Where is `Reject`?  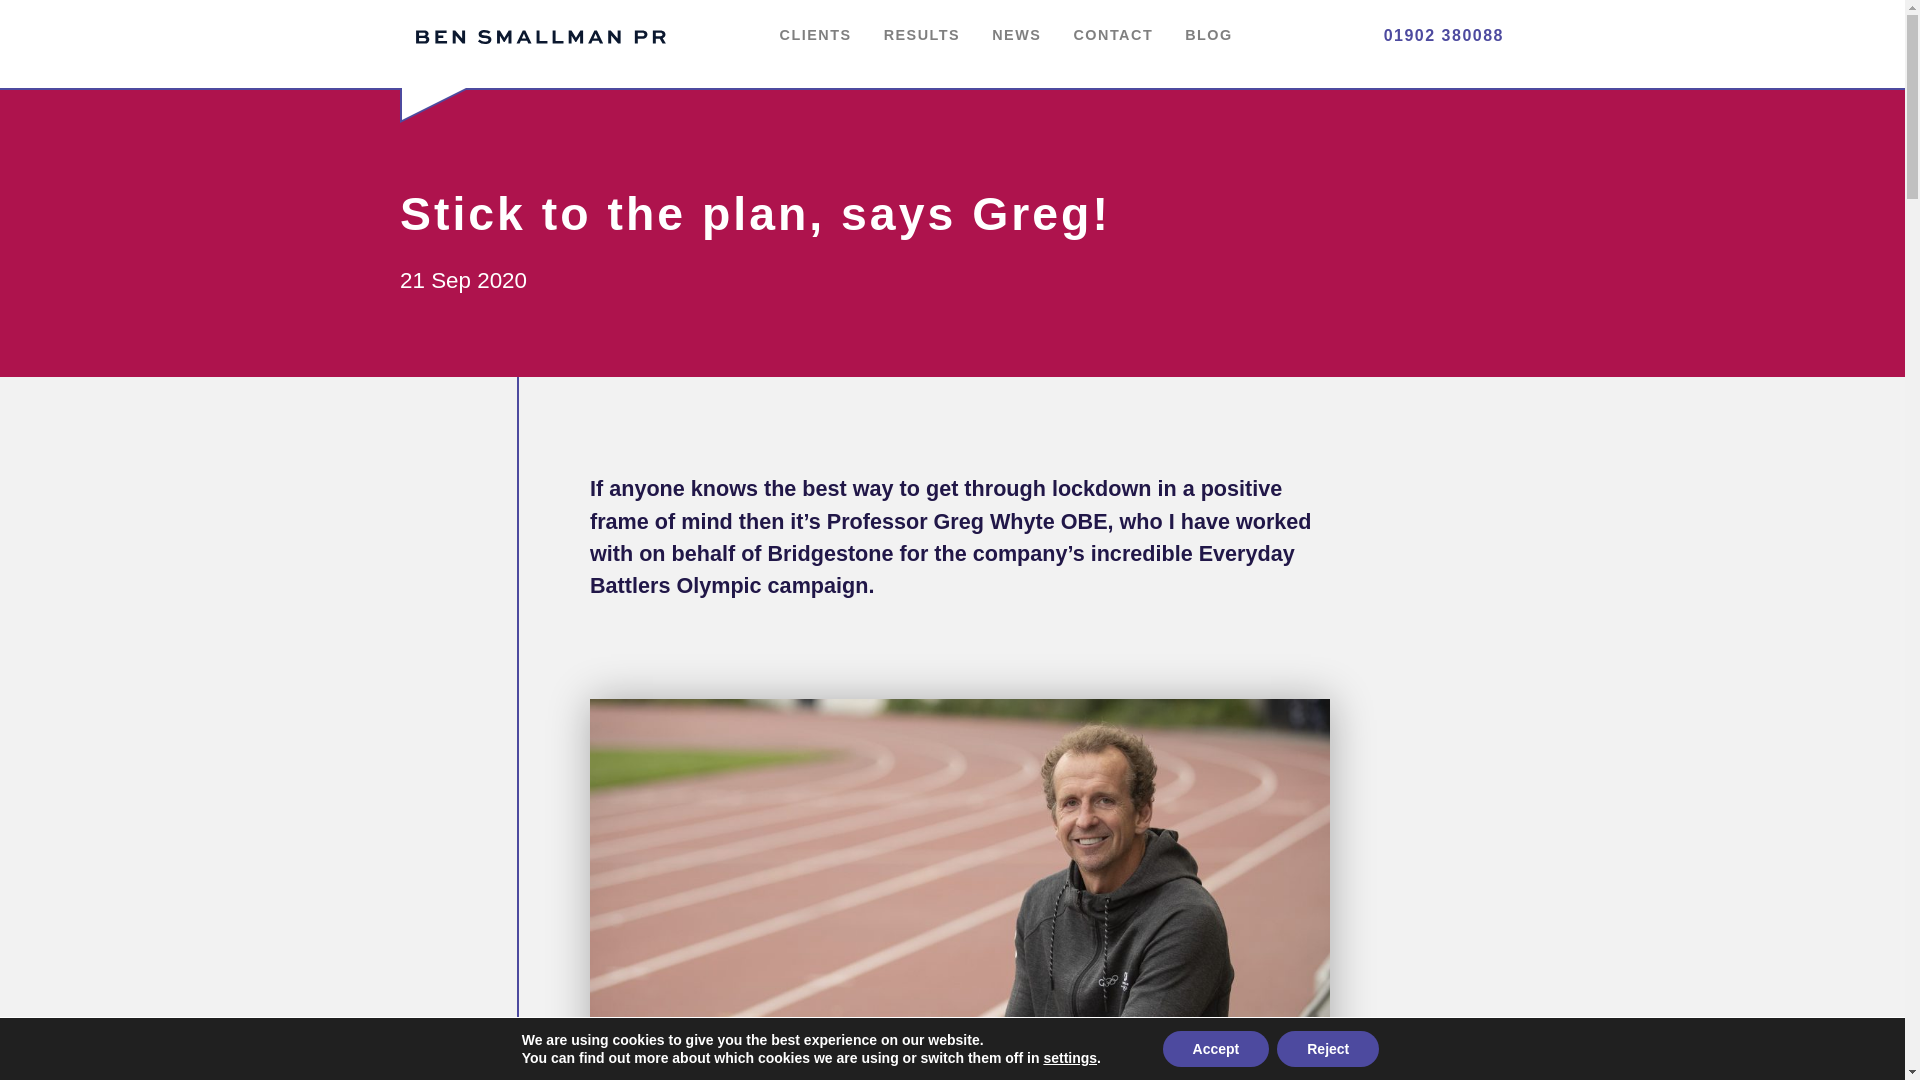
Reject is located at coordinates (1327, 1049).